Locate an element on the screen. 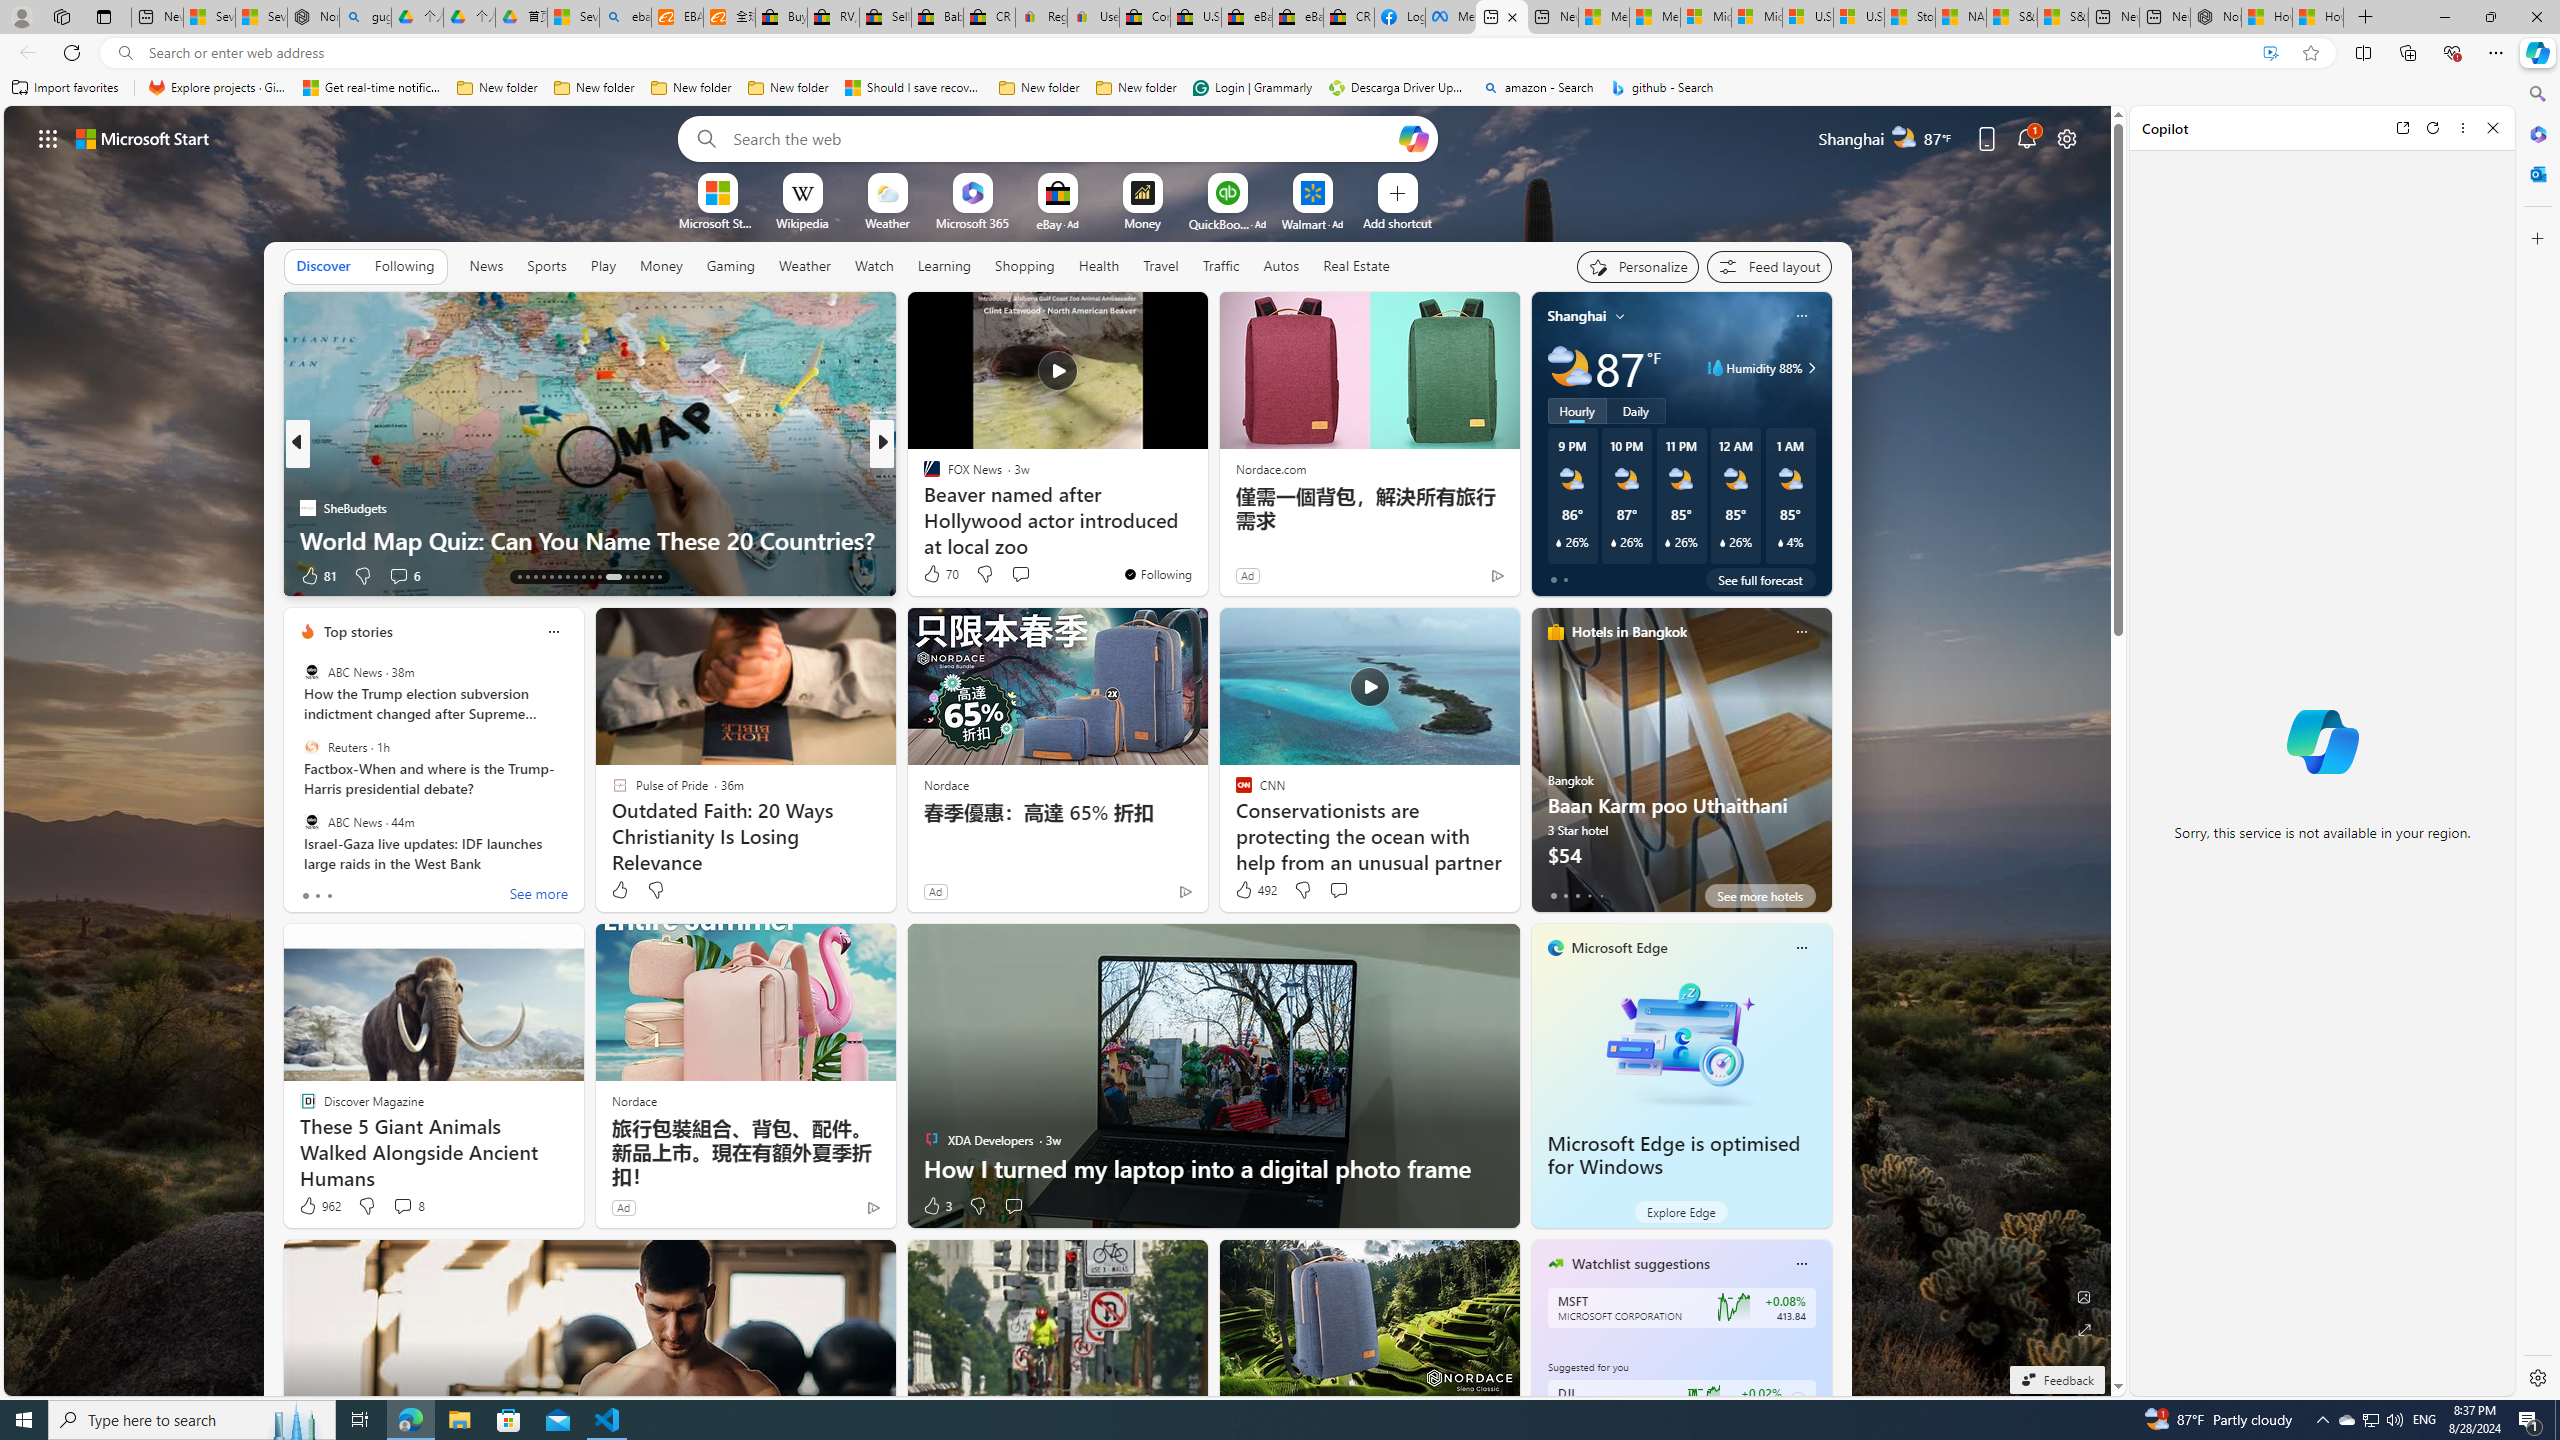  Hide this story is located at coordinates (1148, 316).